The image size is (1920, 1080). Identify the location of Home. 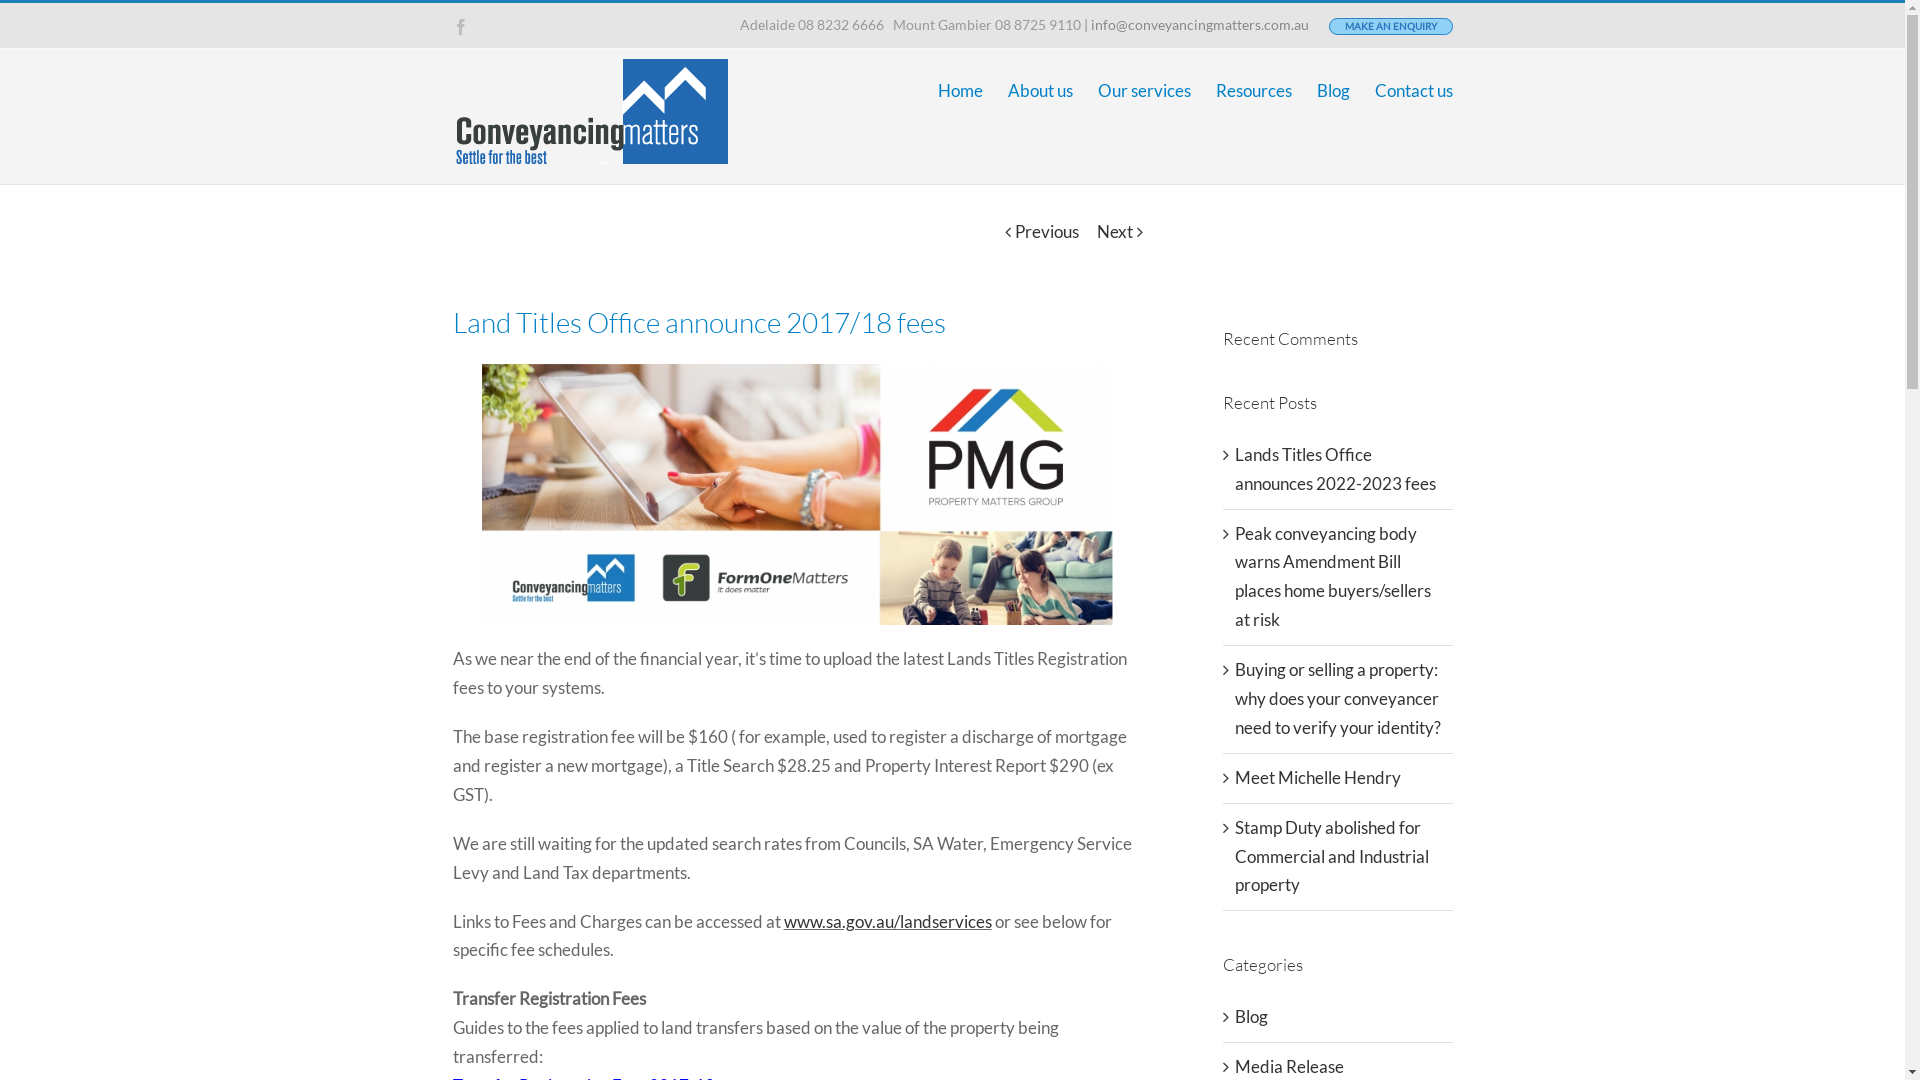
(960, 90).